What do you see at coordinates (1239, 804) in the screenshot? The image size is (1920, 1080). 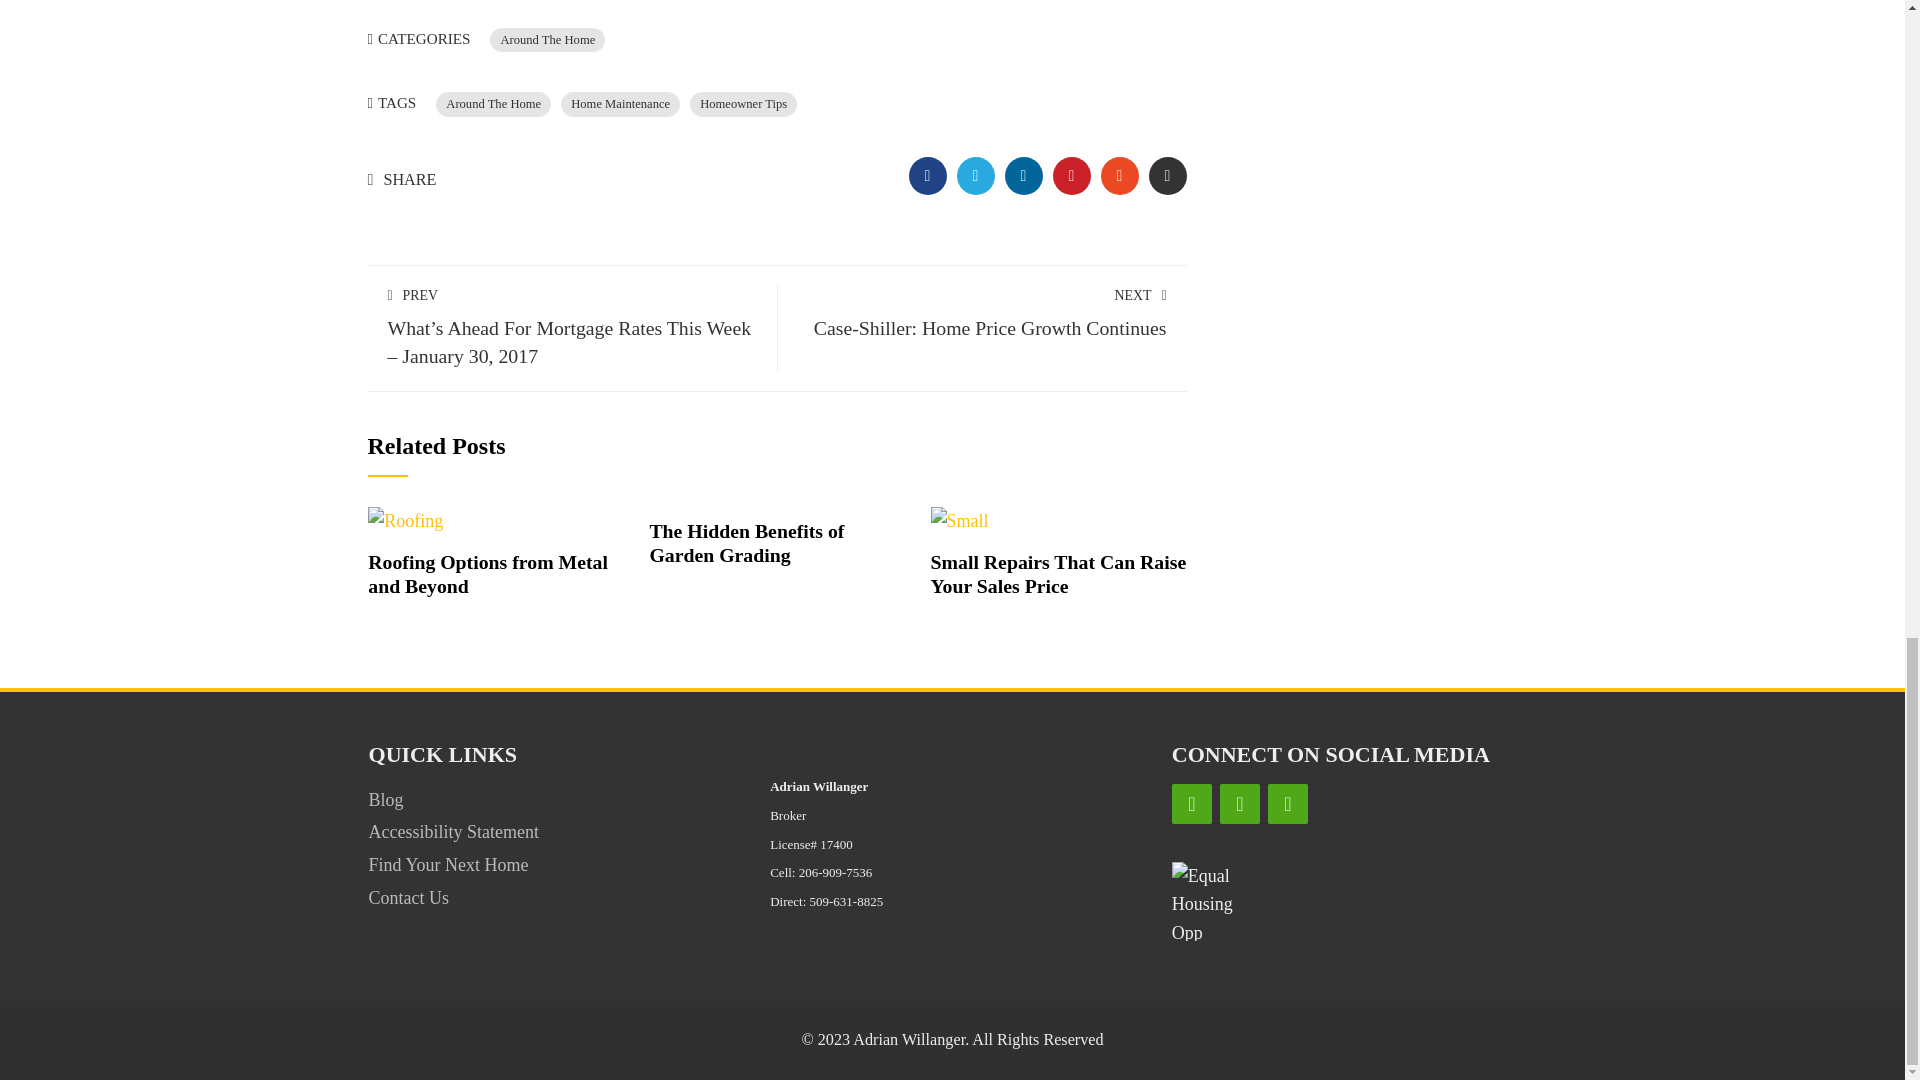 I see `LinkedIn` at bounding box center [1239, 804].